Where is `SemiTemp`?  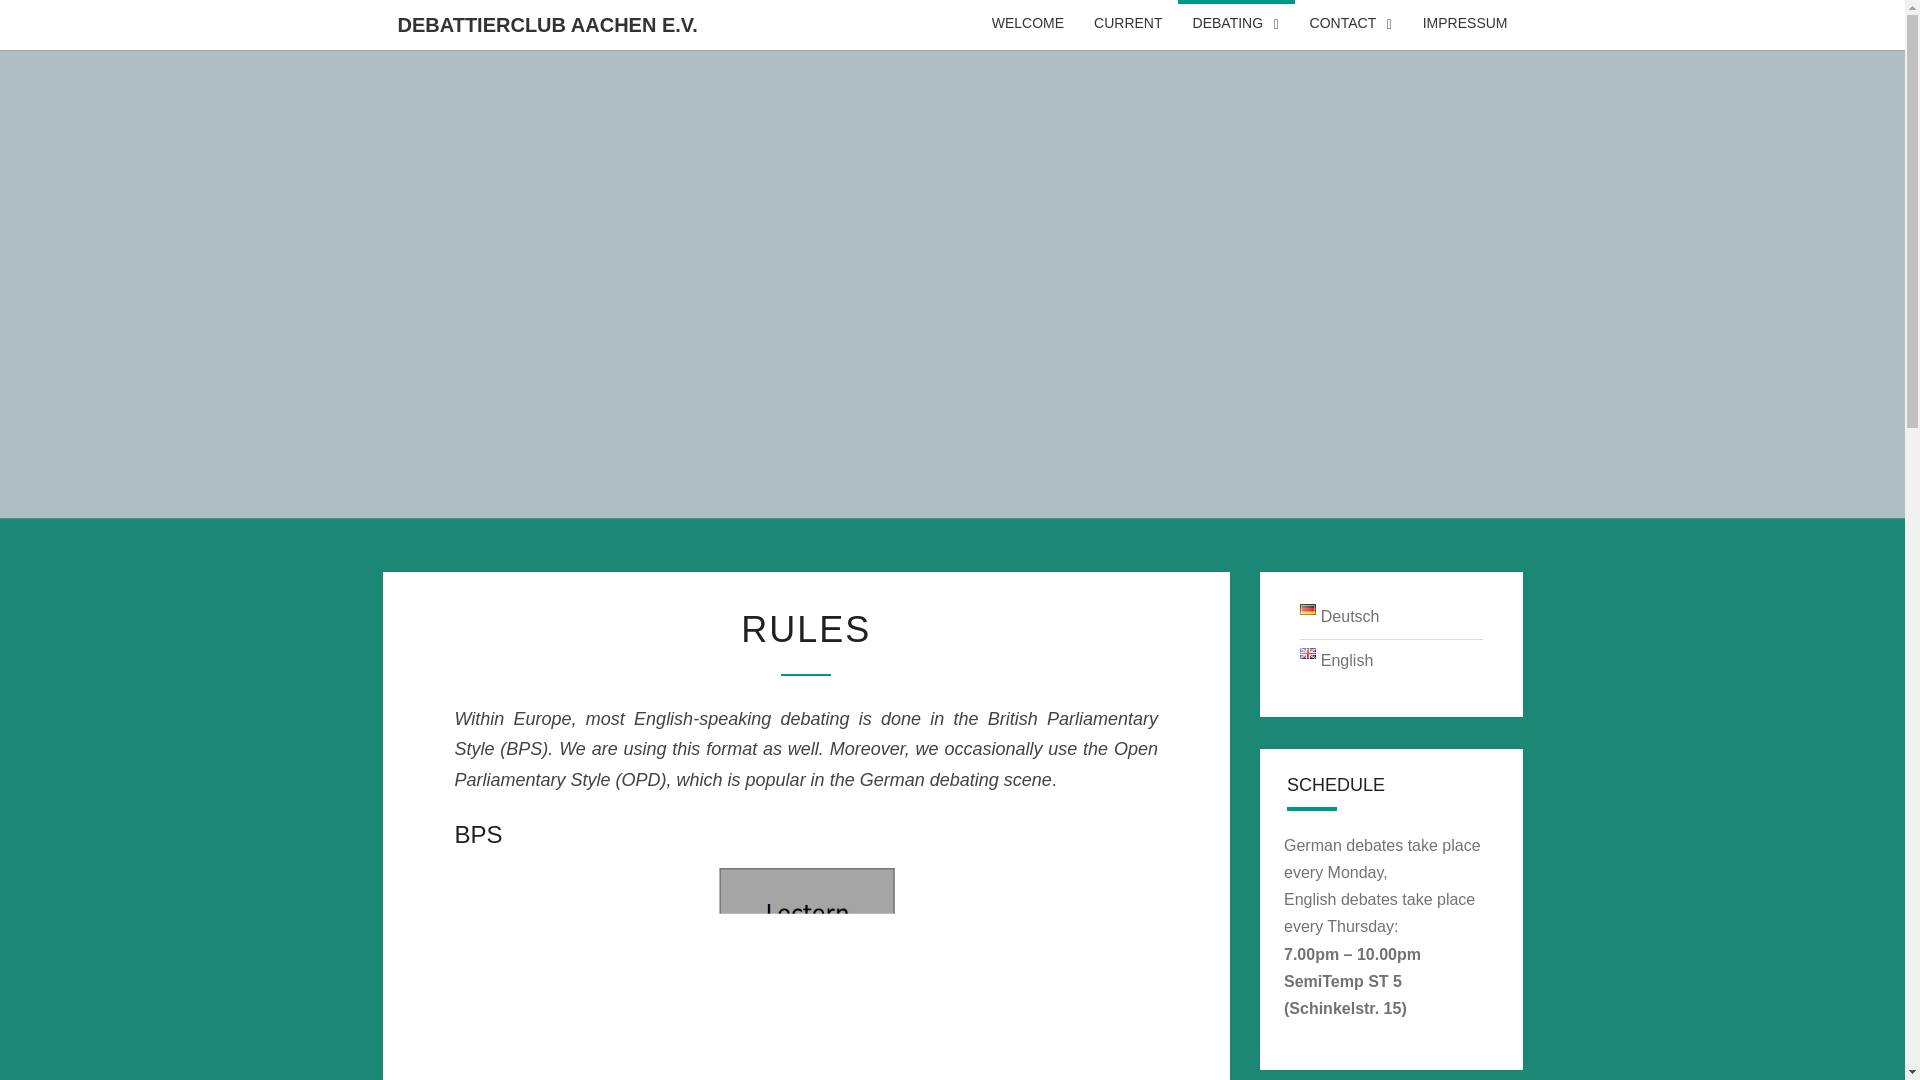
SemiTemp is located at coordinates (1326, 982).